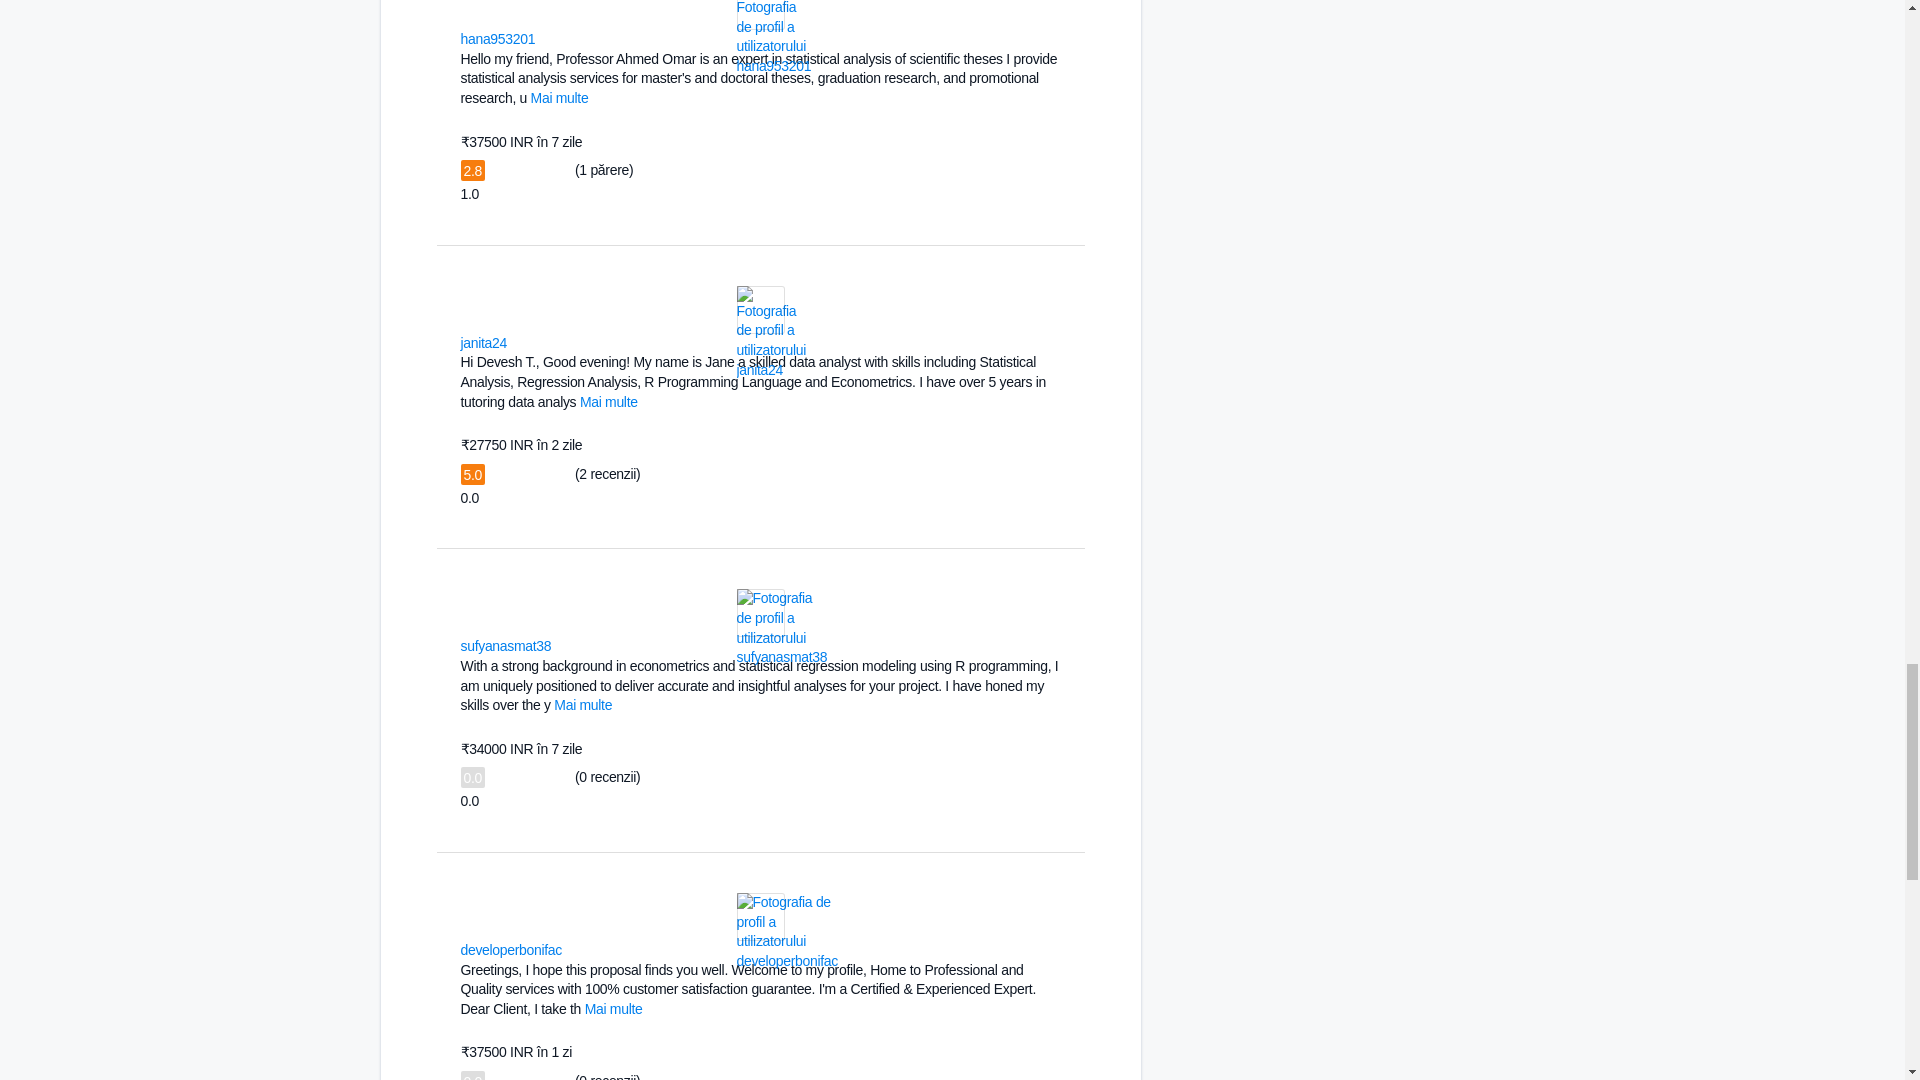 The height and width of the screenshot is (1080, 1920). What do you see at coordinates (548, 38) in the screenshot?
I see `Egypt` at bounding box center [548, 38].